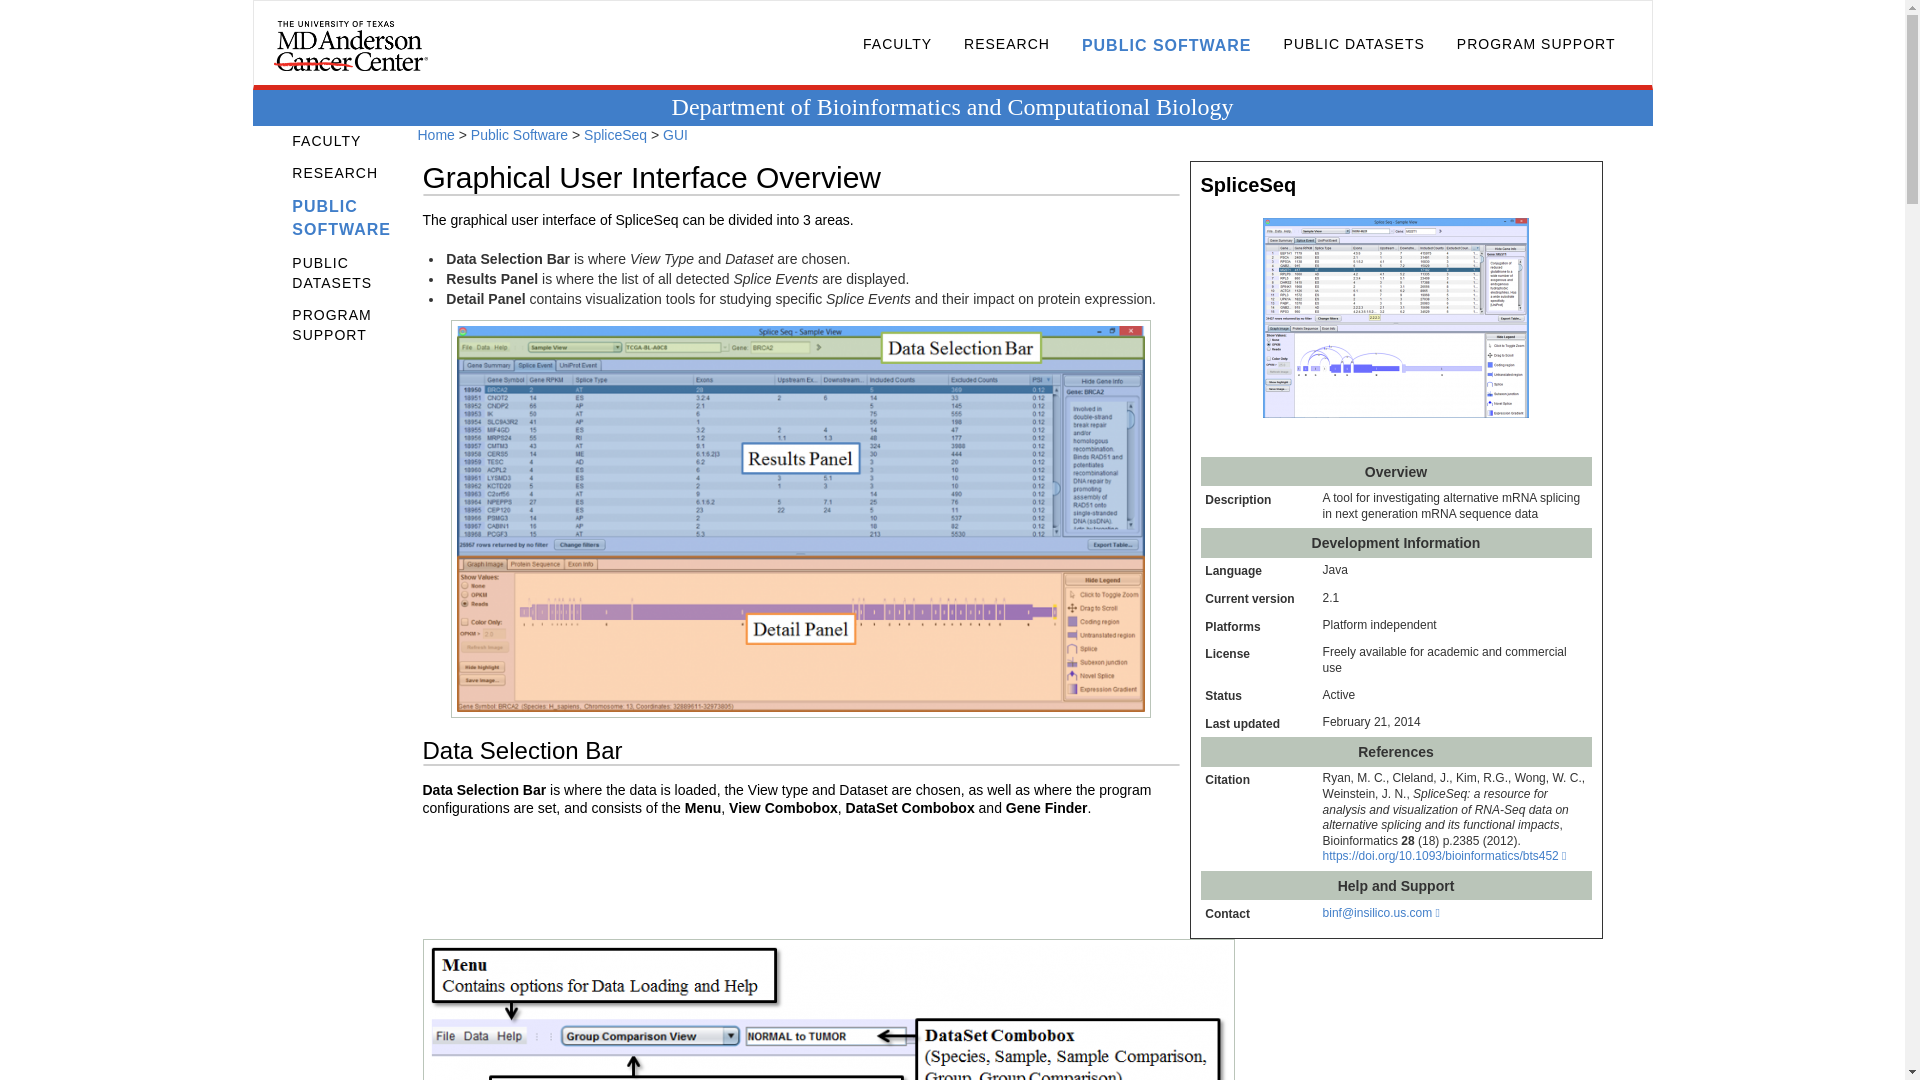  What do you see at coordinates (356, 174) in the screenshot?
I see `RESEARCH` at bounding box center [356, 174].